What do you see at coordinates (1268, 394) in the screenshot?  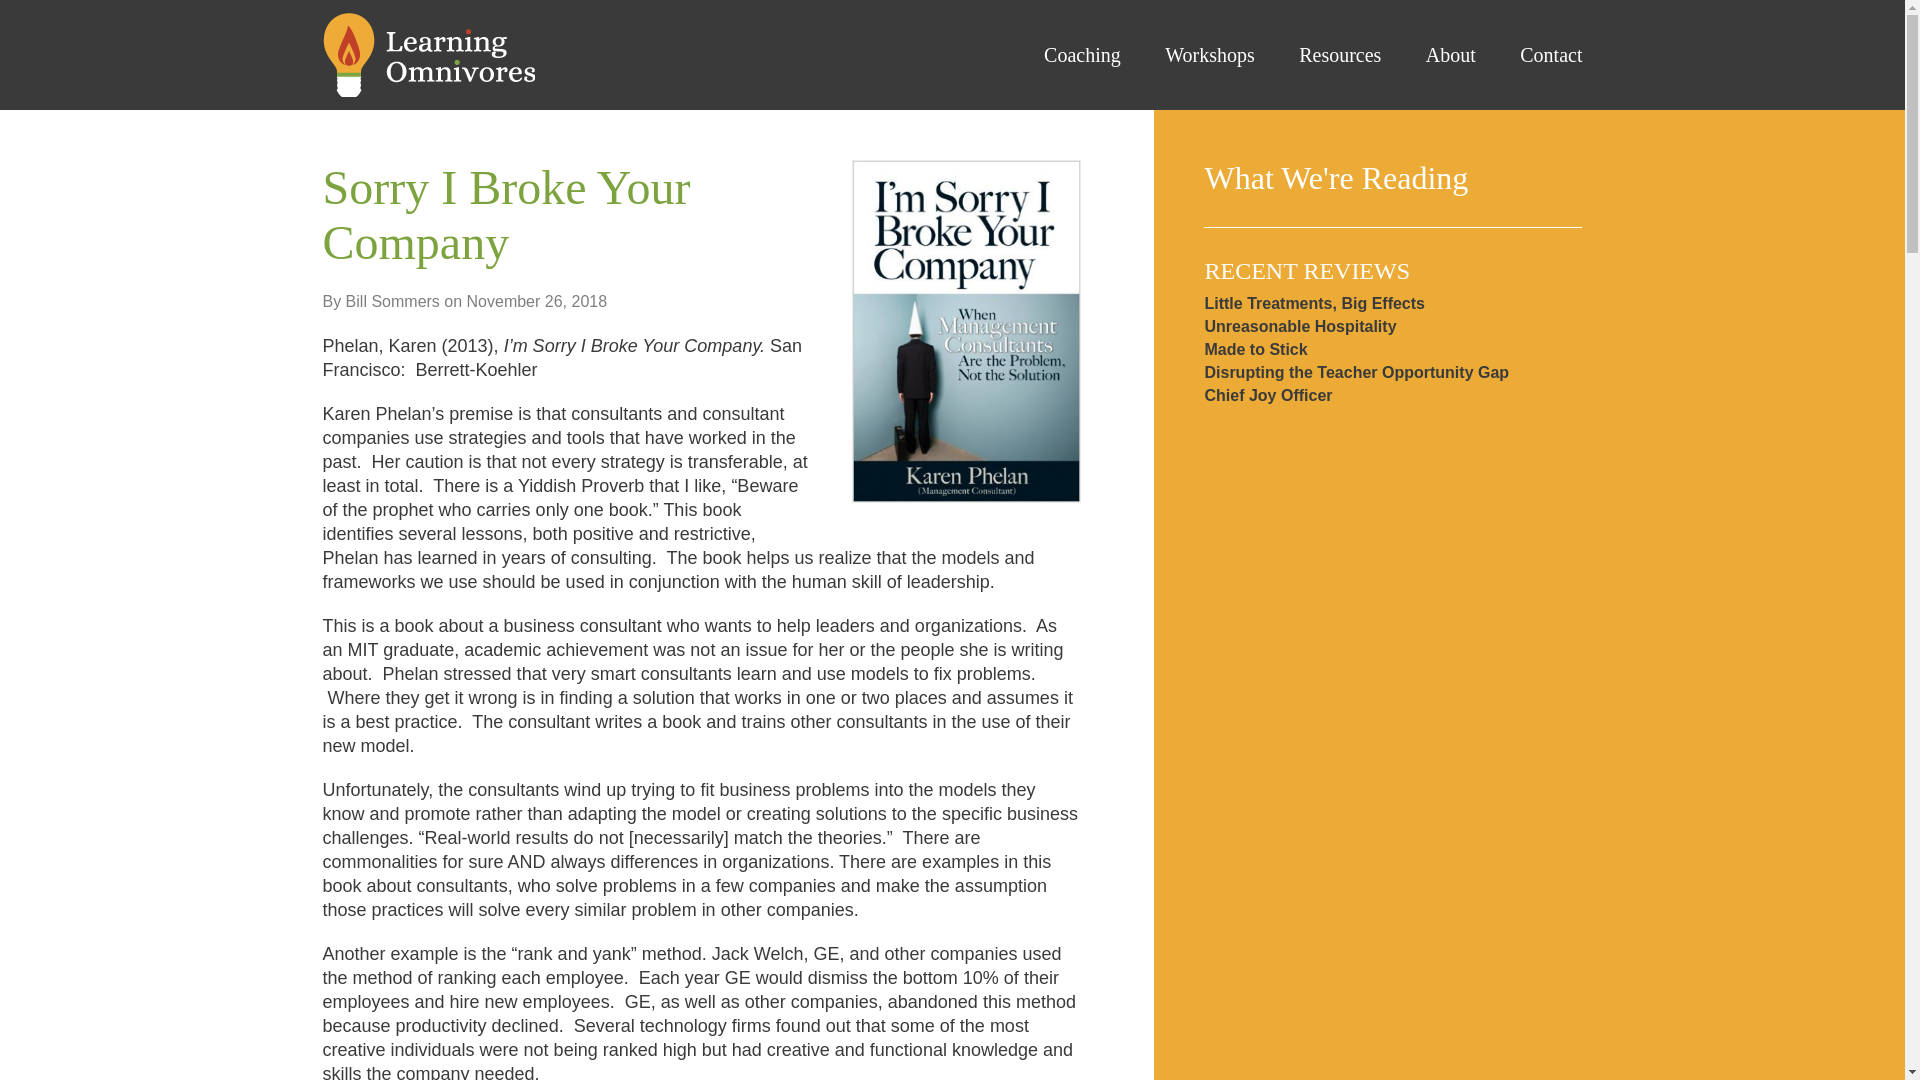 I see `Chief Joy Officer` at bounding box center [1268, 394].